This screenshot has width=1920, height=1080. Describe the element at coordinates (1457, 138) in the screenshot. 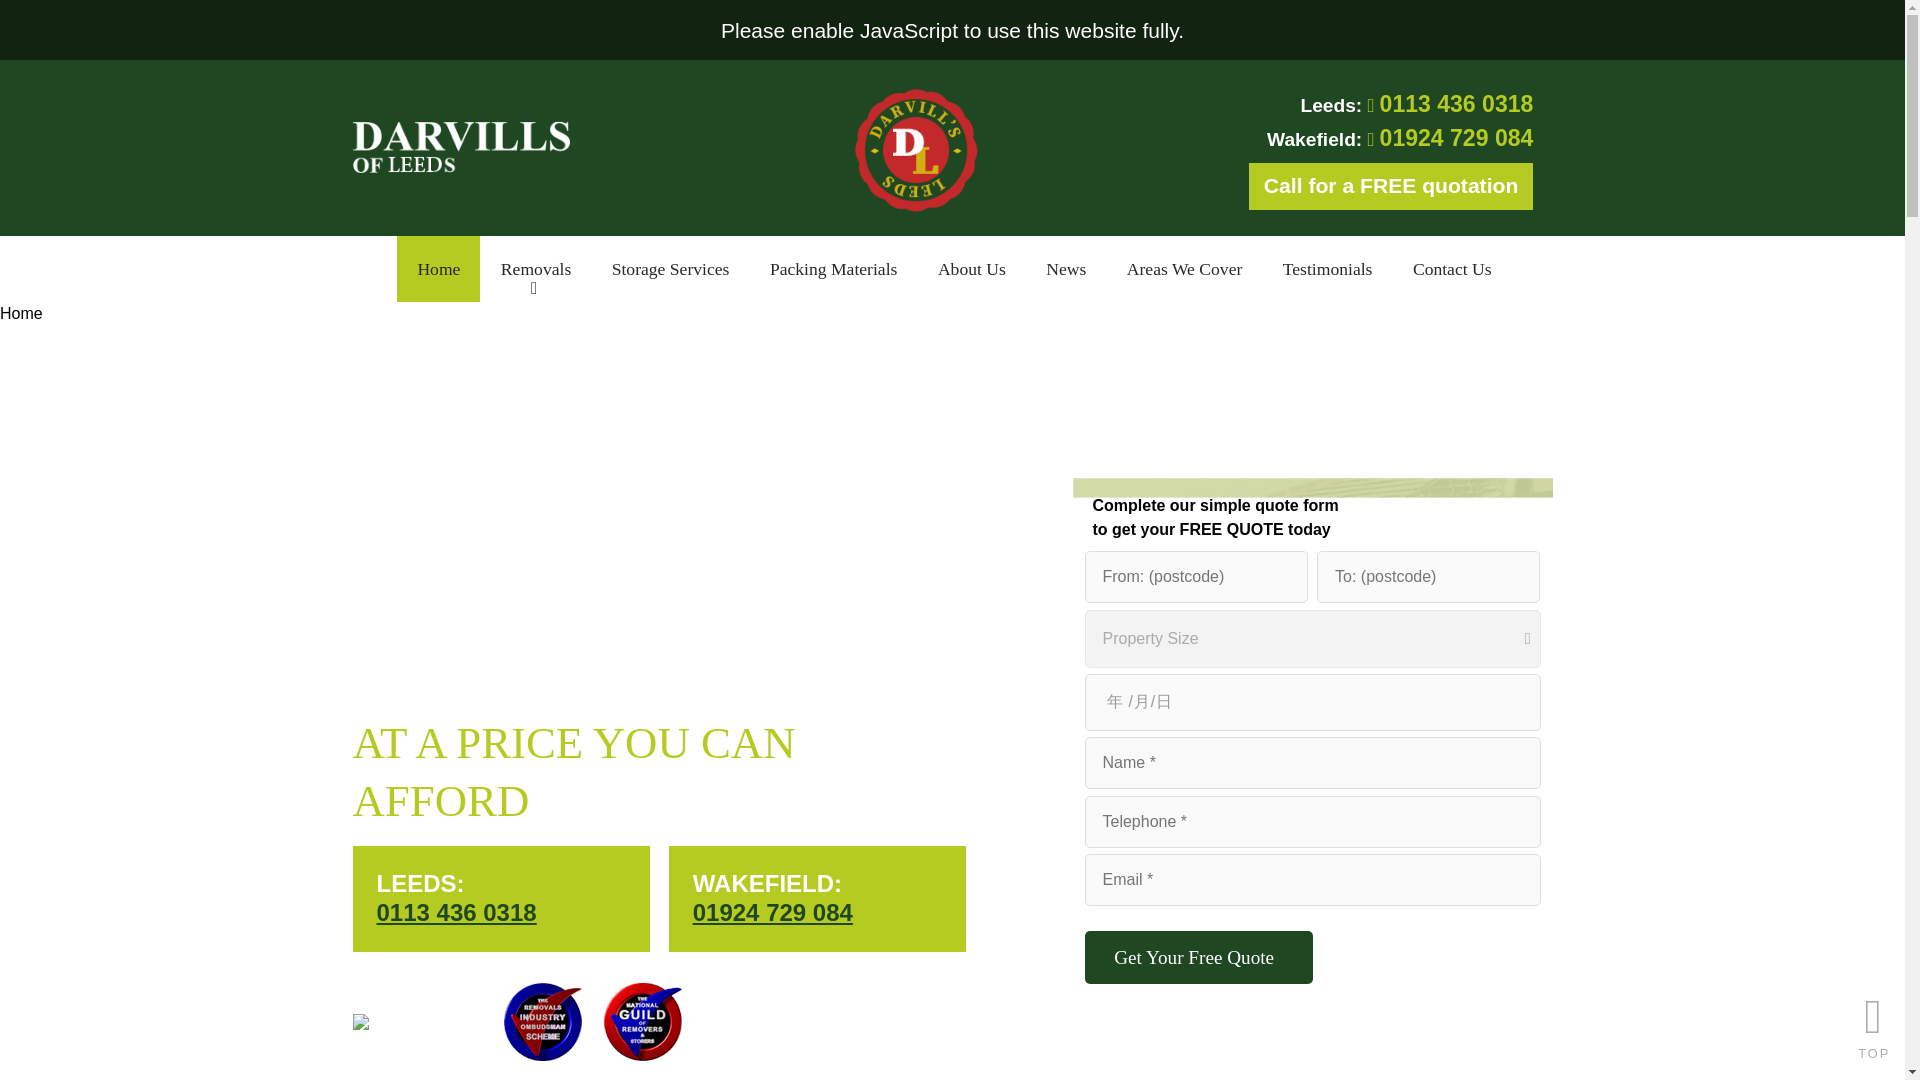

I see `01924 729 084` at that location.